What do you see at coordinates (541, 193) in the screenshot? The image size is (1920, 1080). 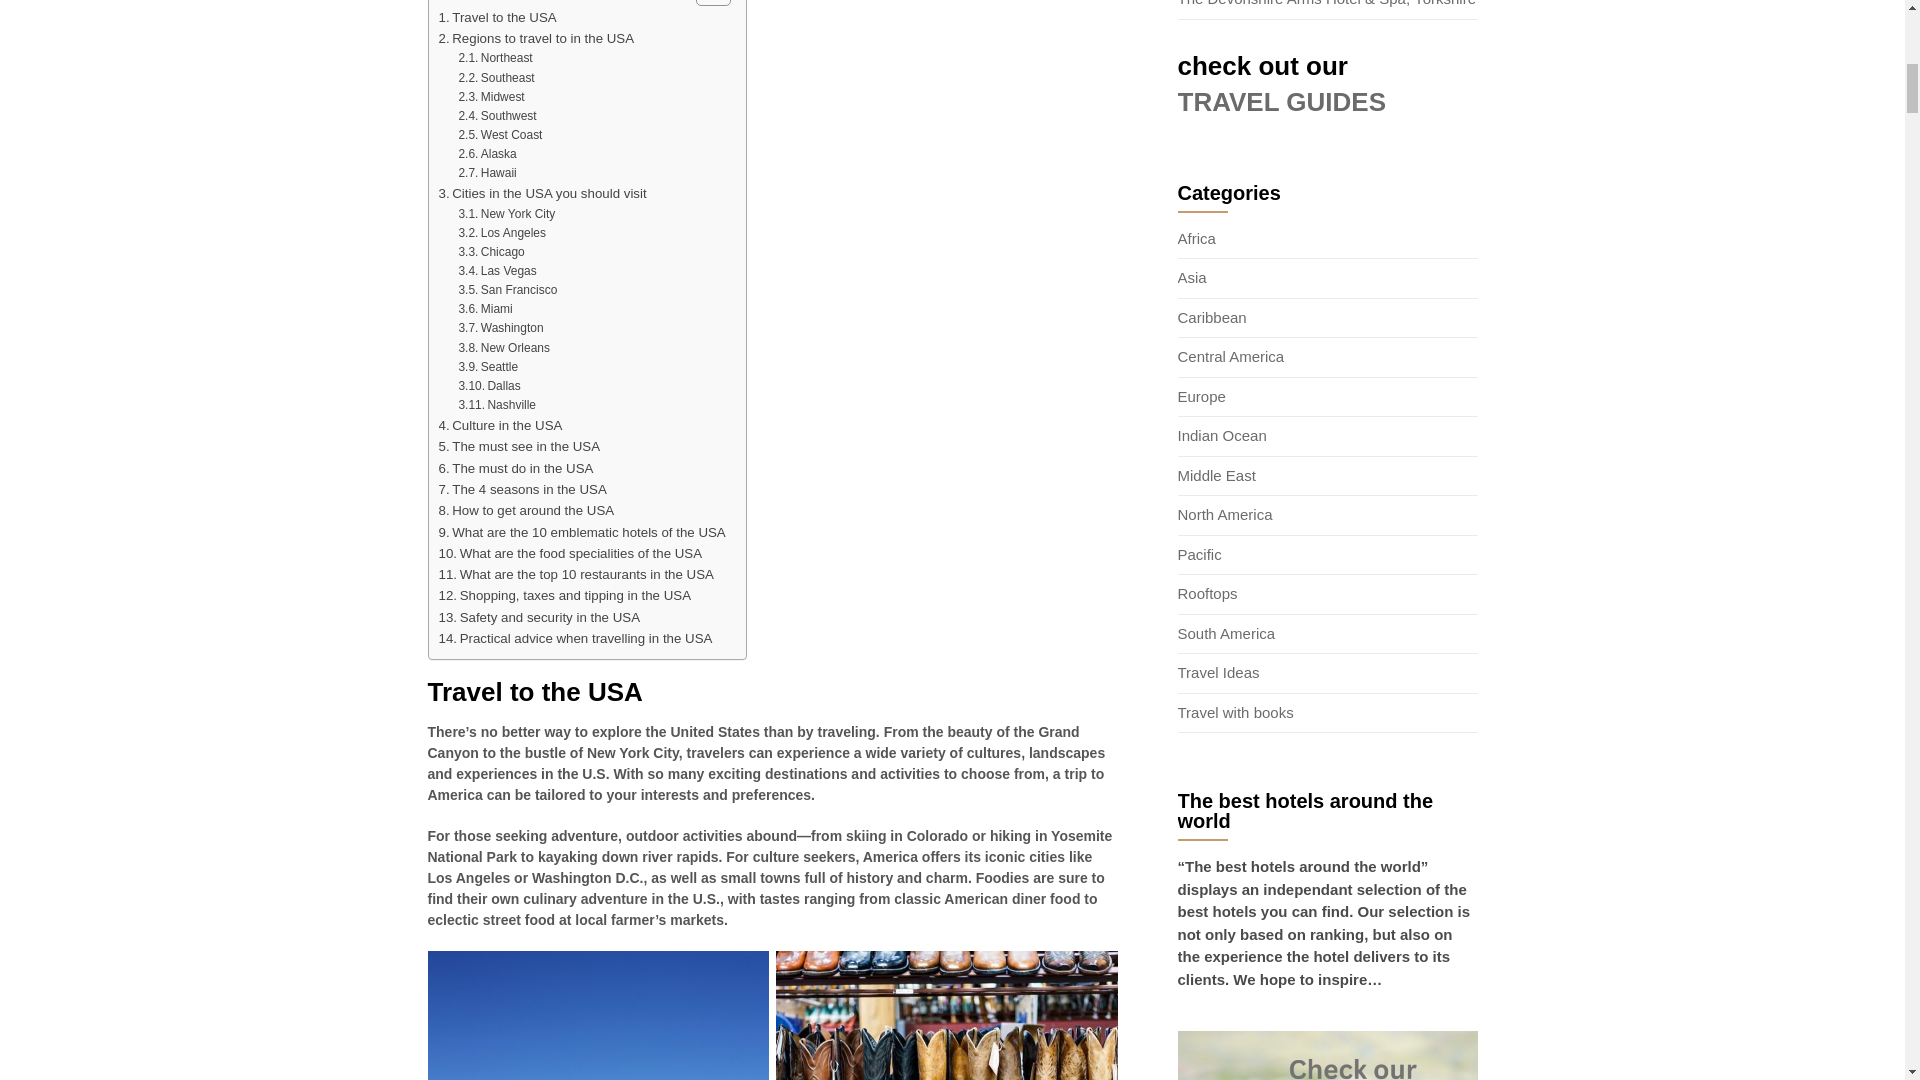 I see `Cities in the USA you should visit` at bounding box center [541, 193].